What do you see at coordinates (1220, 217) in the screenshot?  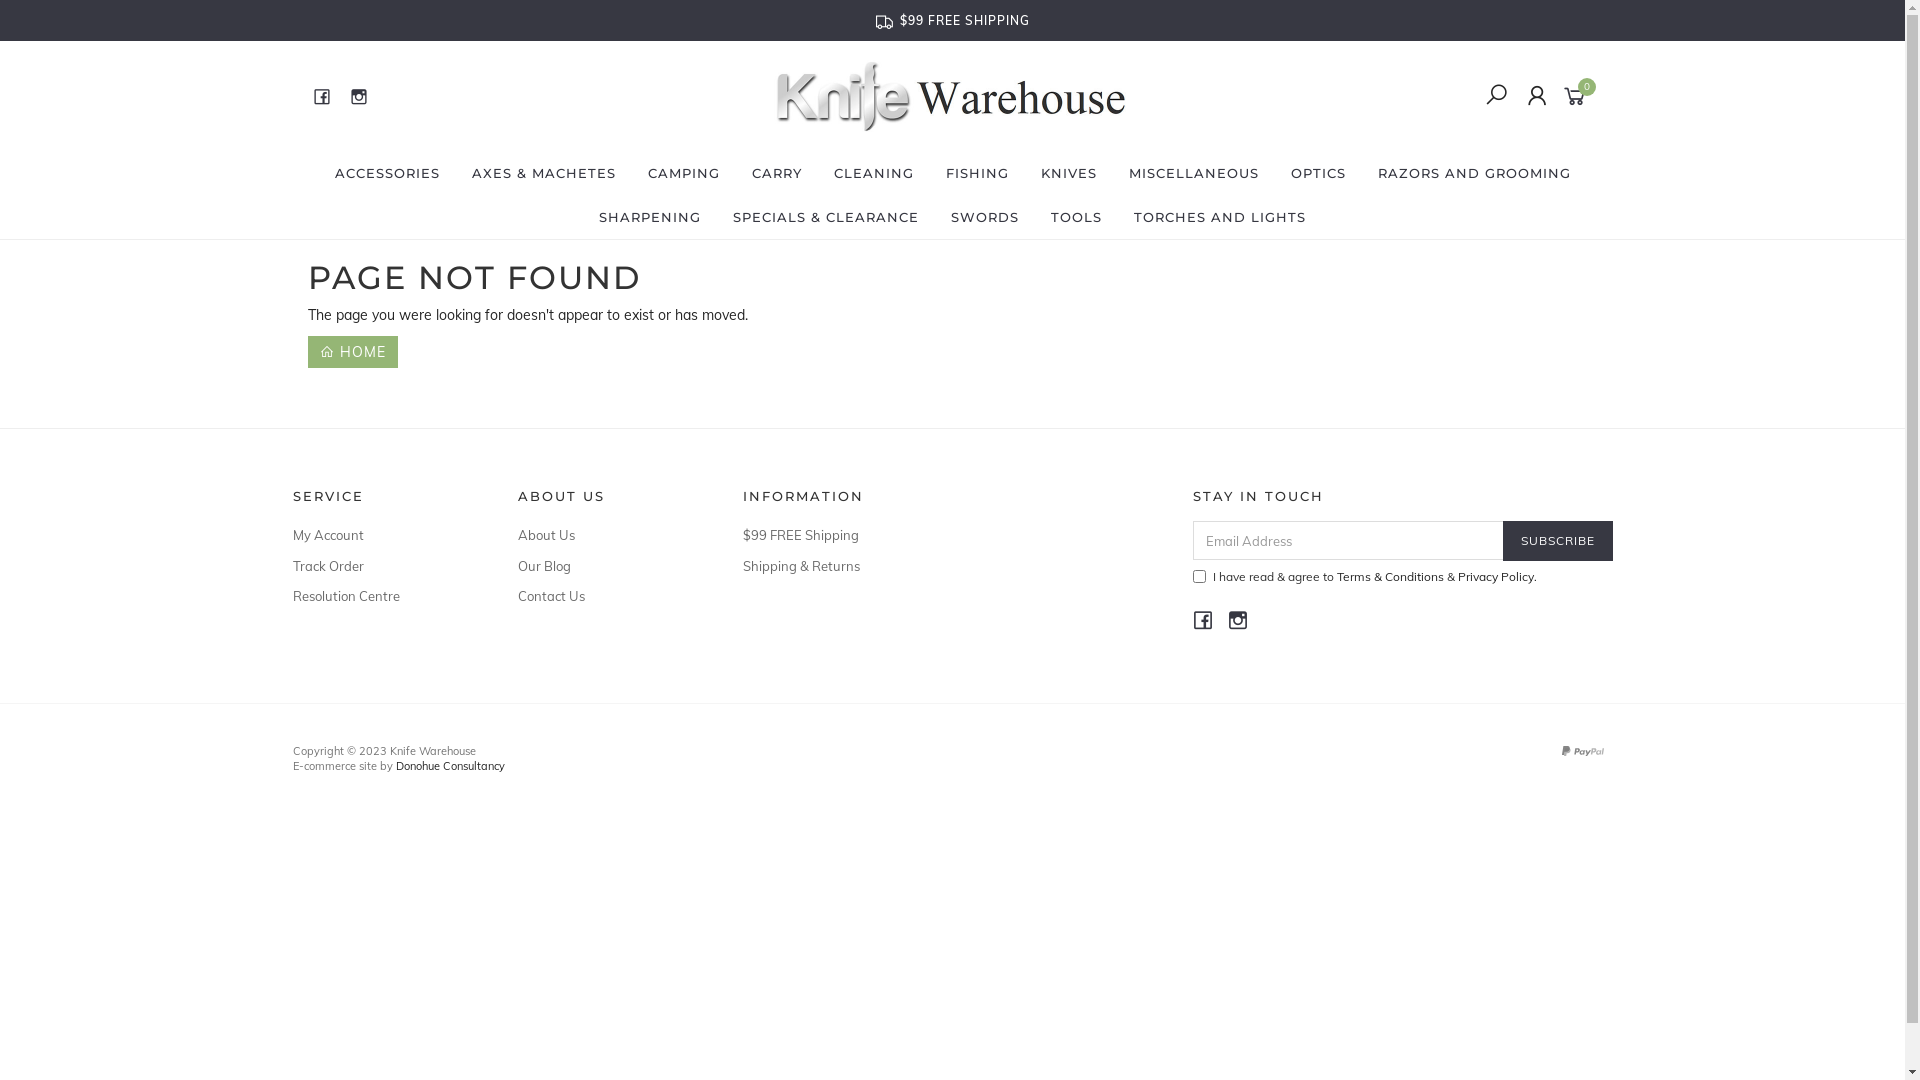 I see `TORCHES AND LIGHTS` at bounding box center [1220, 217].